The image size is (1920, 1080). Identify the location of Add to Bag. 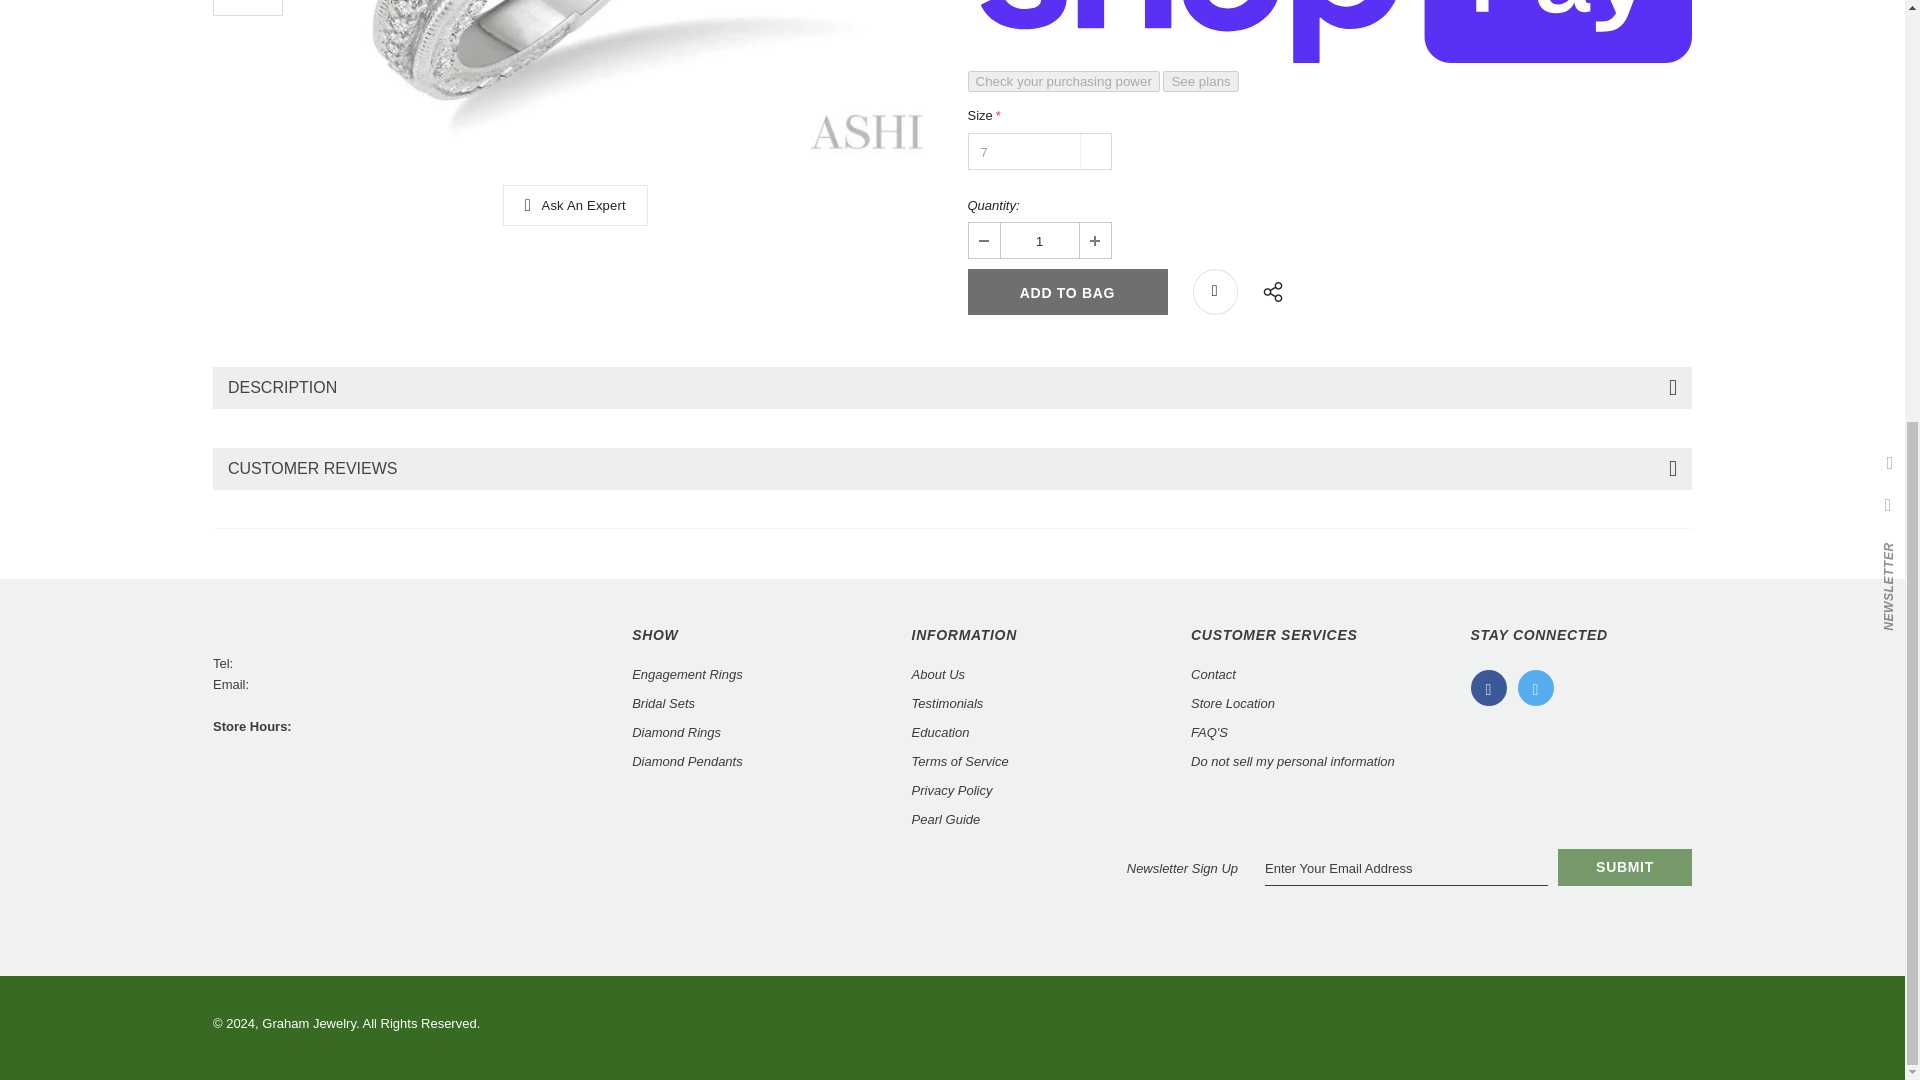
(1067, 292).